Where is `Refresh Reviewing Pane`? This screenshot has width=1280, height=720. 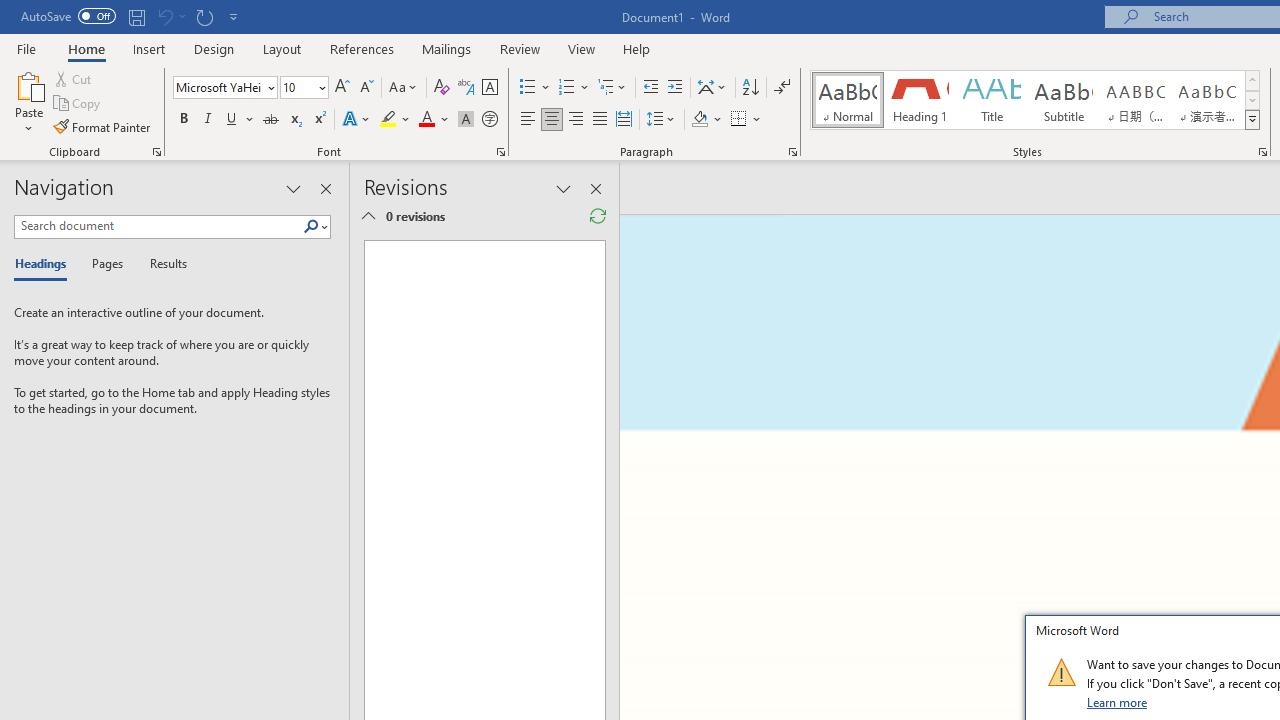
Refresh Reviewing Pane is located at coordinates (598, 216).